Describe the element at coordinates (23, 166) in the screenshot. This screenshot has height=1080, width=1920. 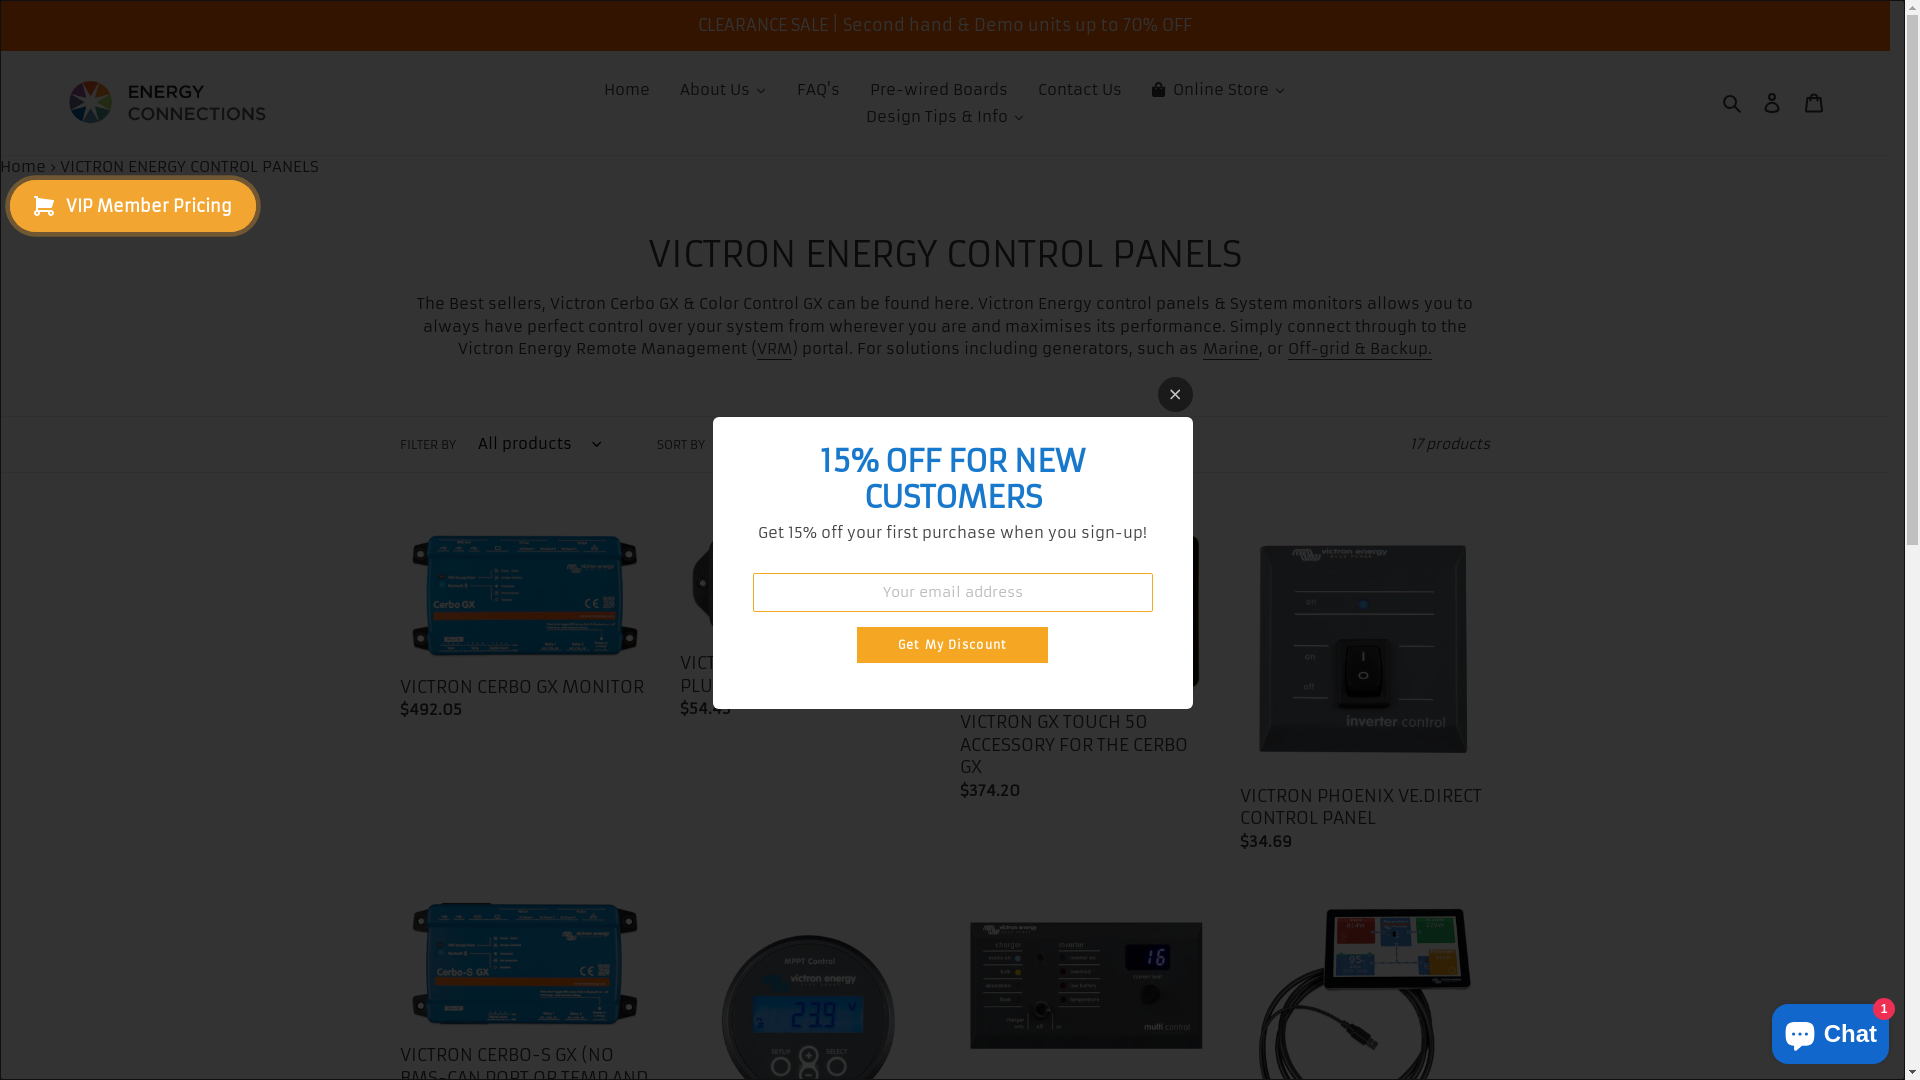
I see `Home` at that location.